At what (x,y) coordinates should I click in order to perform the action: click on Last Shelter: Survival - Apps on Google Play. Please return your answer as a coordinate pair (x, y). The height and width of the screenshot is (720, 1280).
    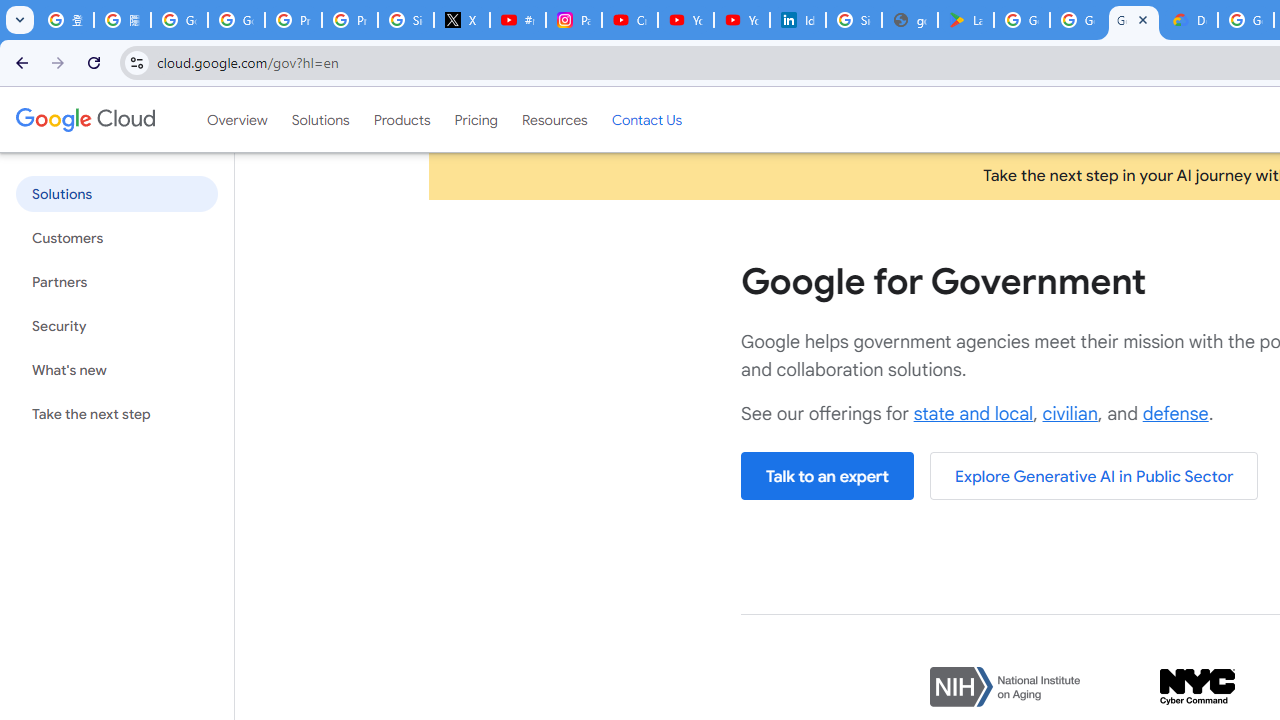
    Looking at the image, I should click on (966, 20).